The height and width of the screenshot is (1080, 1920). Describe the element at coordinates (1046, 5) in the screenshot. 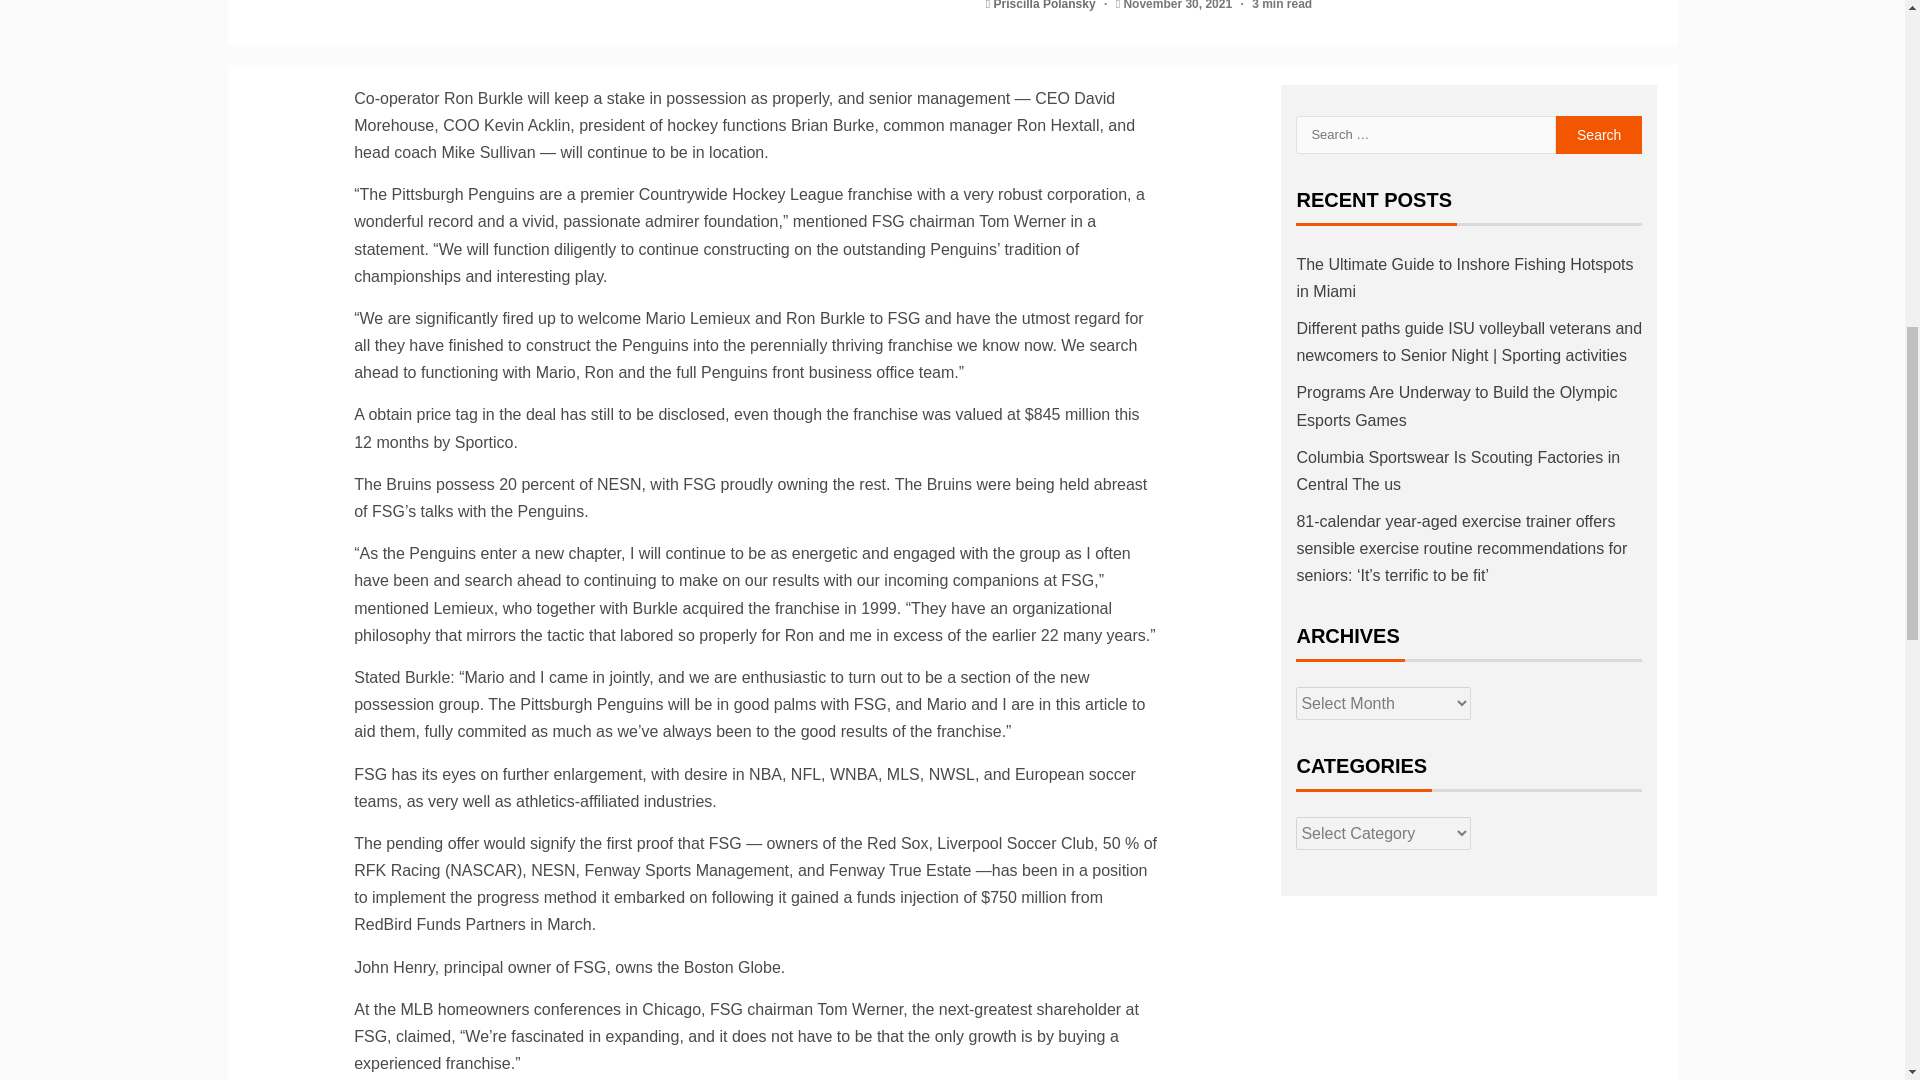

I see `Priscilla Polansky` at that location.